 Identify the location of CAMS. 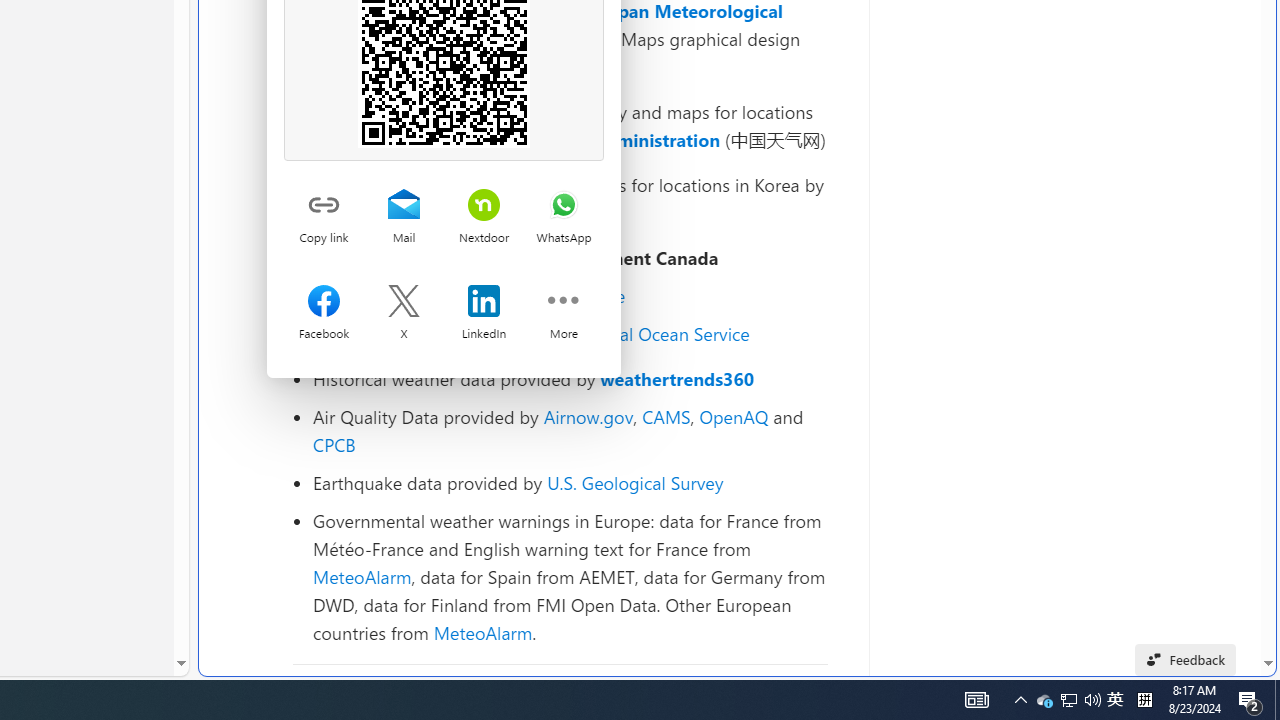
(666, 416).